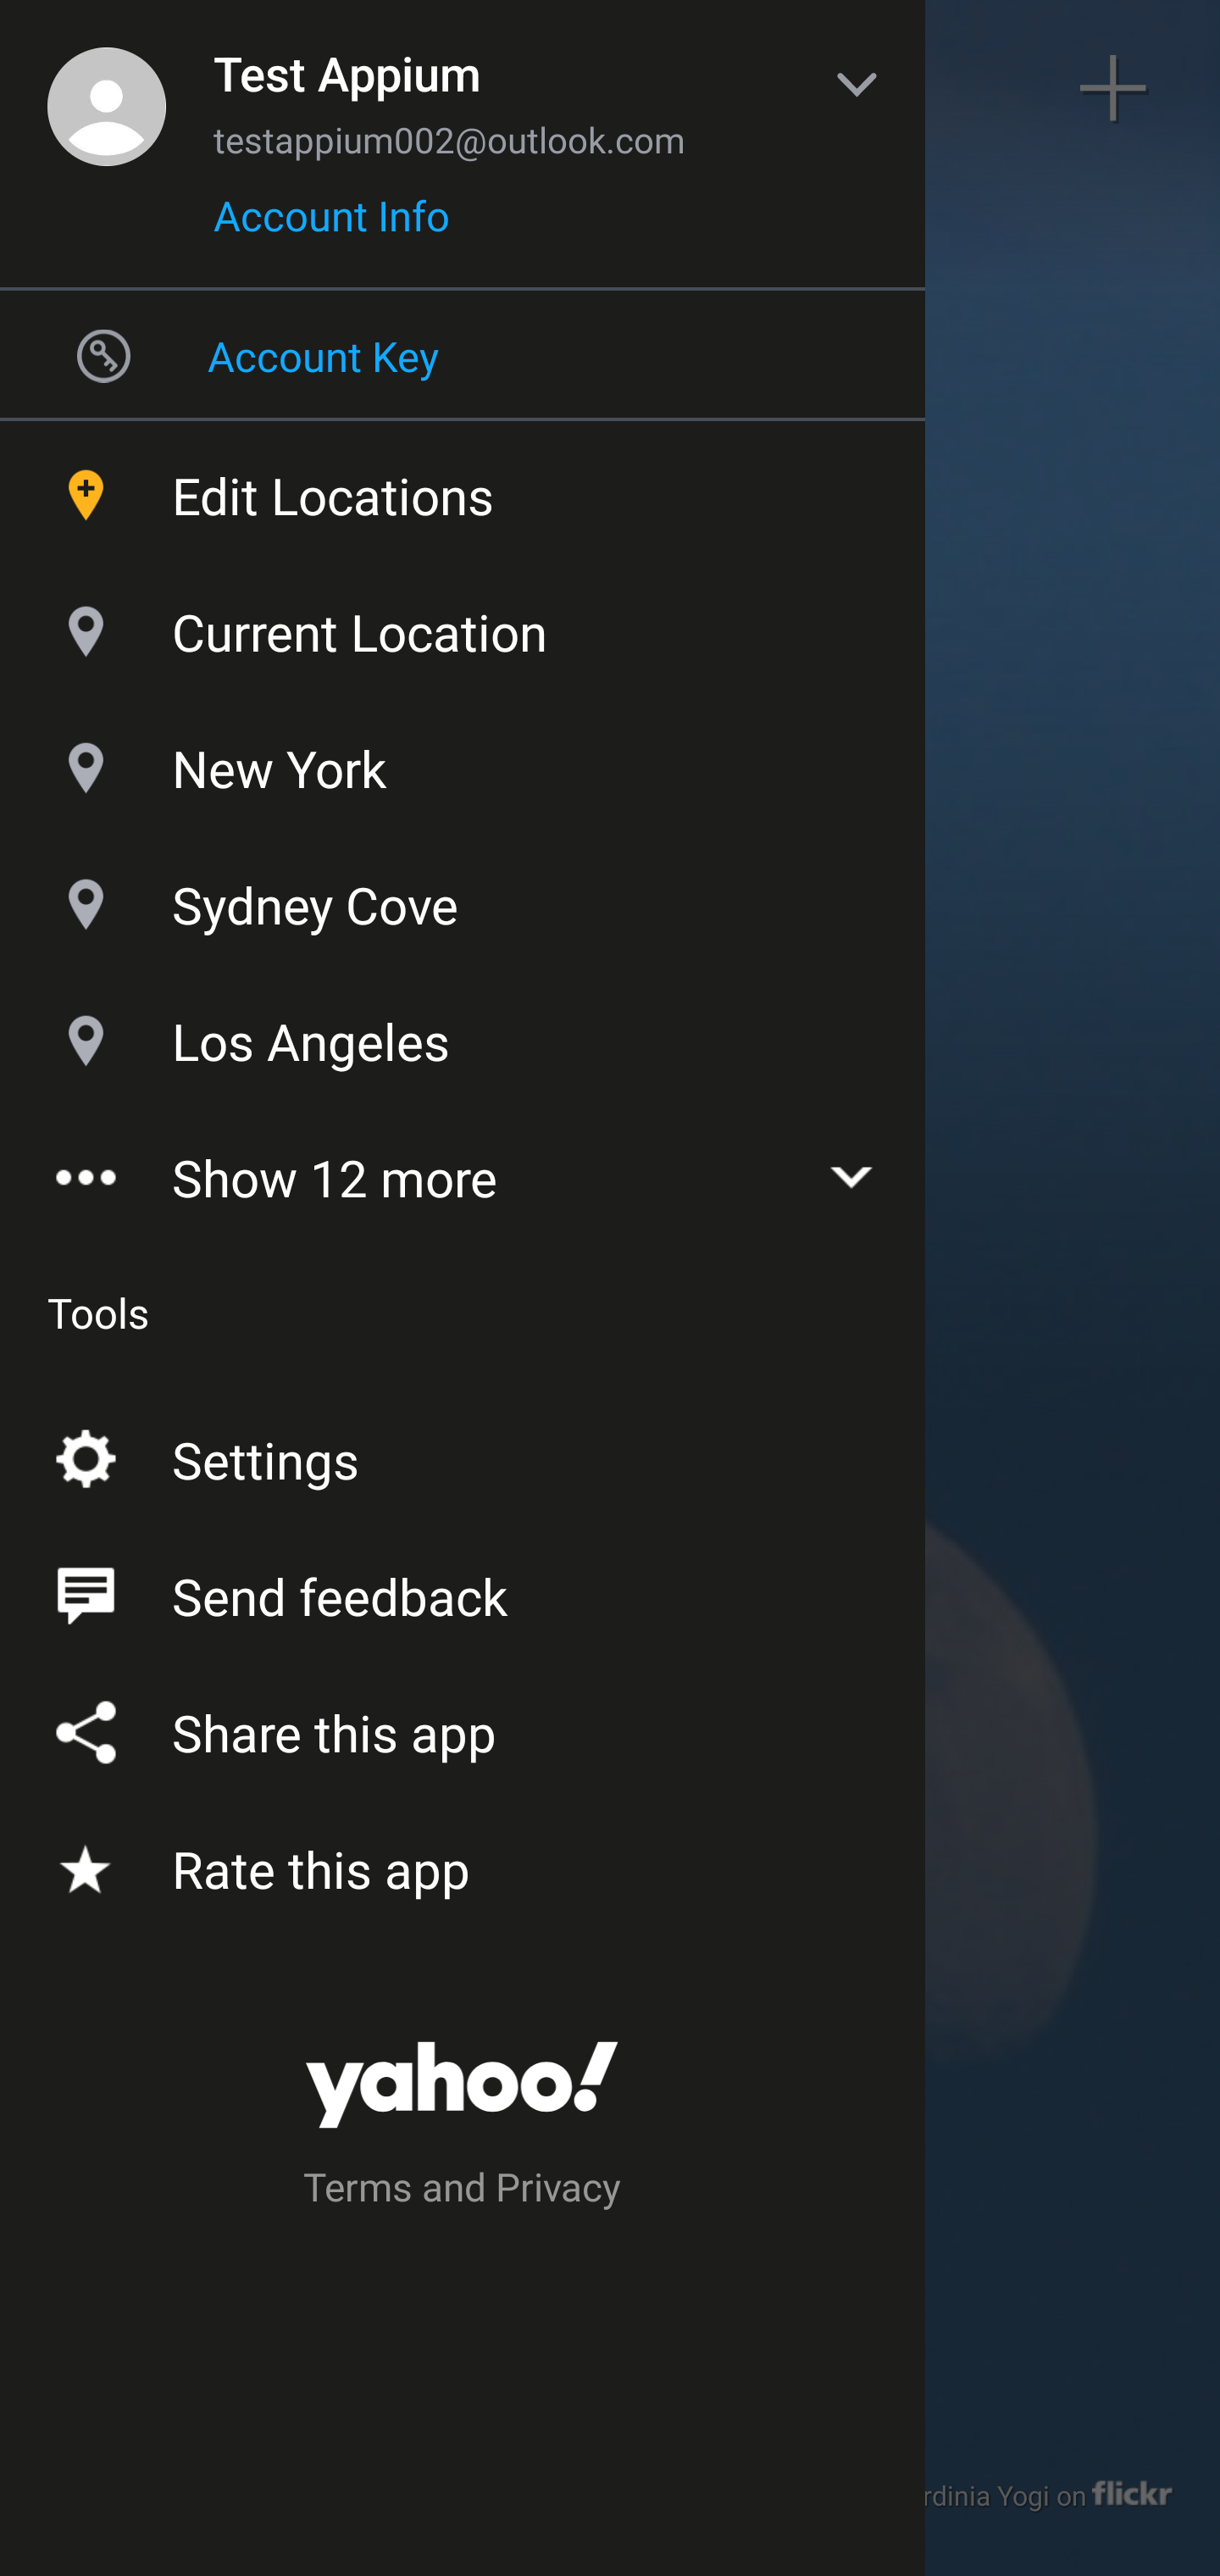 The width and height of the screenshot is (1220, 2576). Describe the element at coordinates (105, 88) in the screenshot. I see `Sidebar` at that location.